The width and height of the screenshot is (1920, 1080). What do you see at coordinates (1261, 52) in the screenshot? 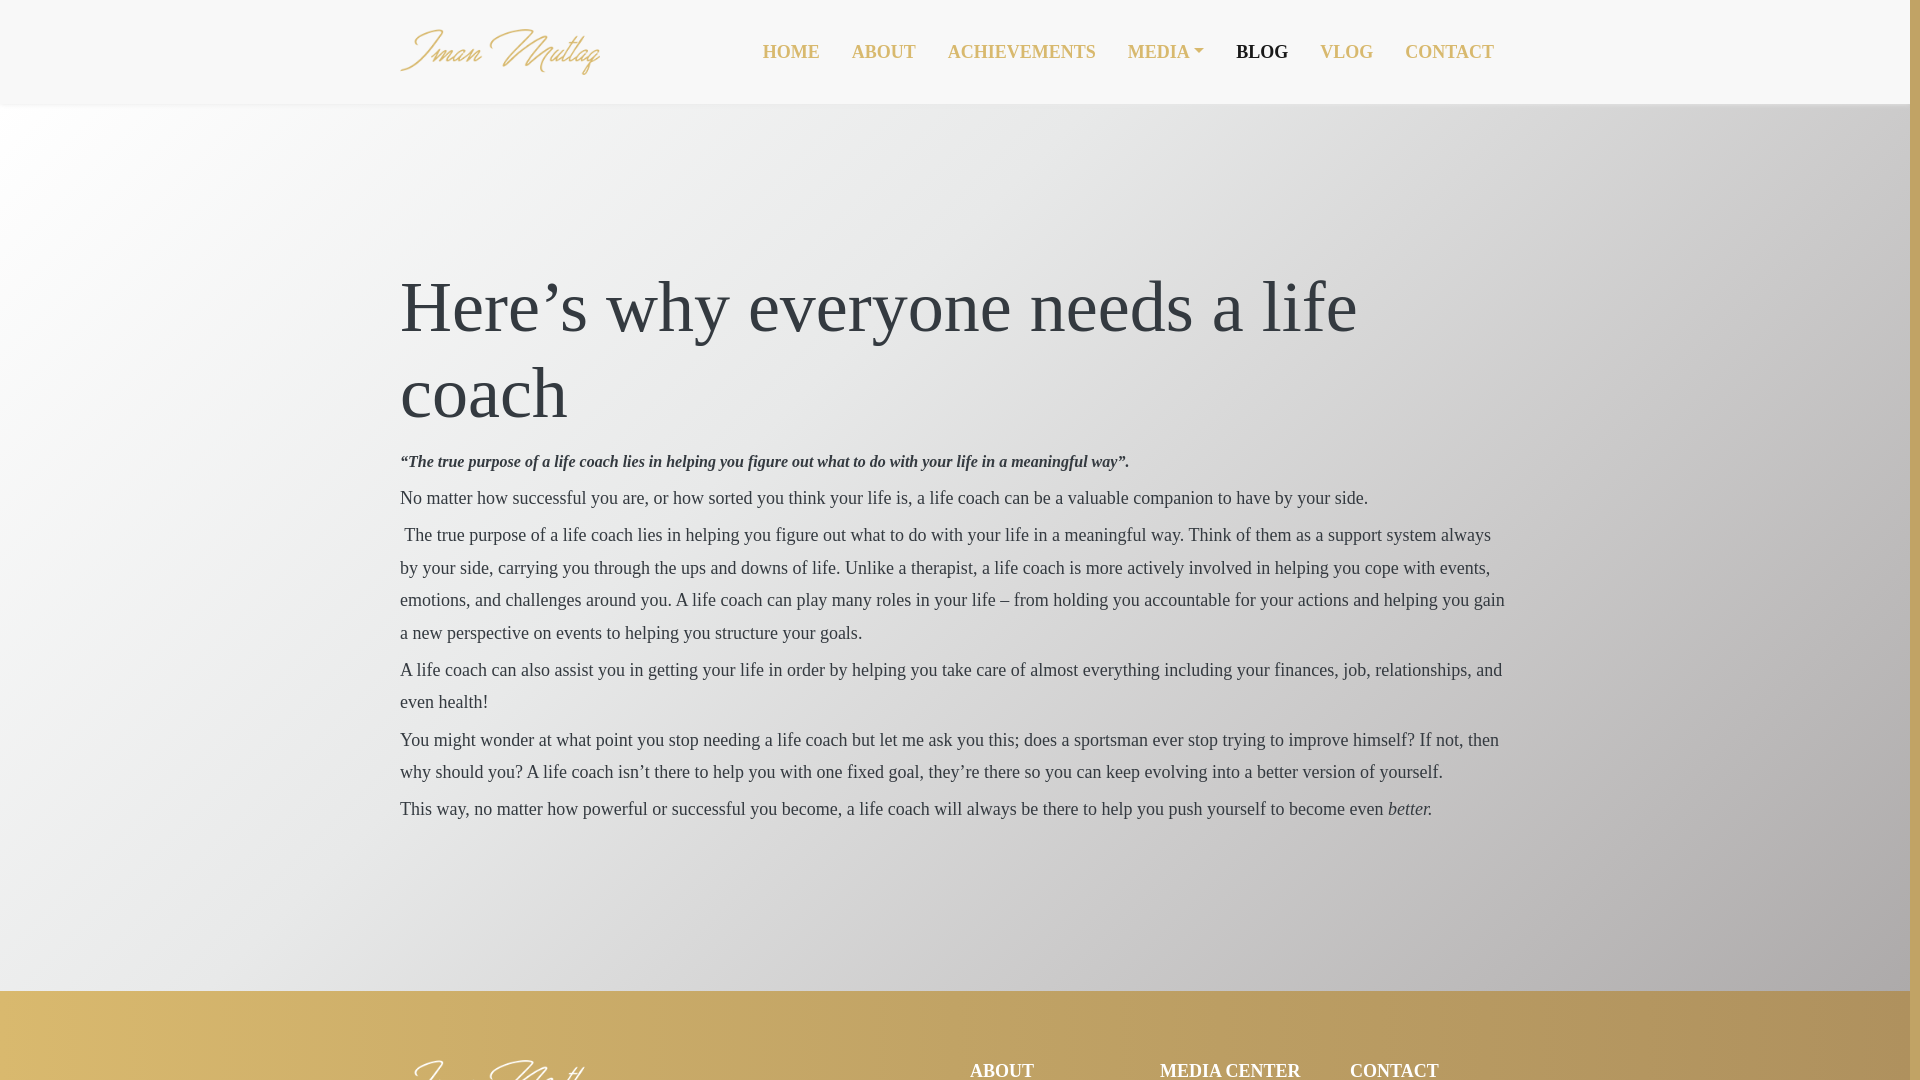
I see `BLOG` at bounding box center [1261, 52].